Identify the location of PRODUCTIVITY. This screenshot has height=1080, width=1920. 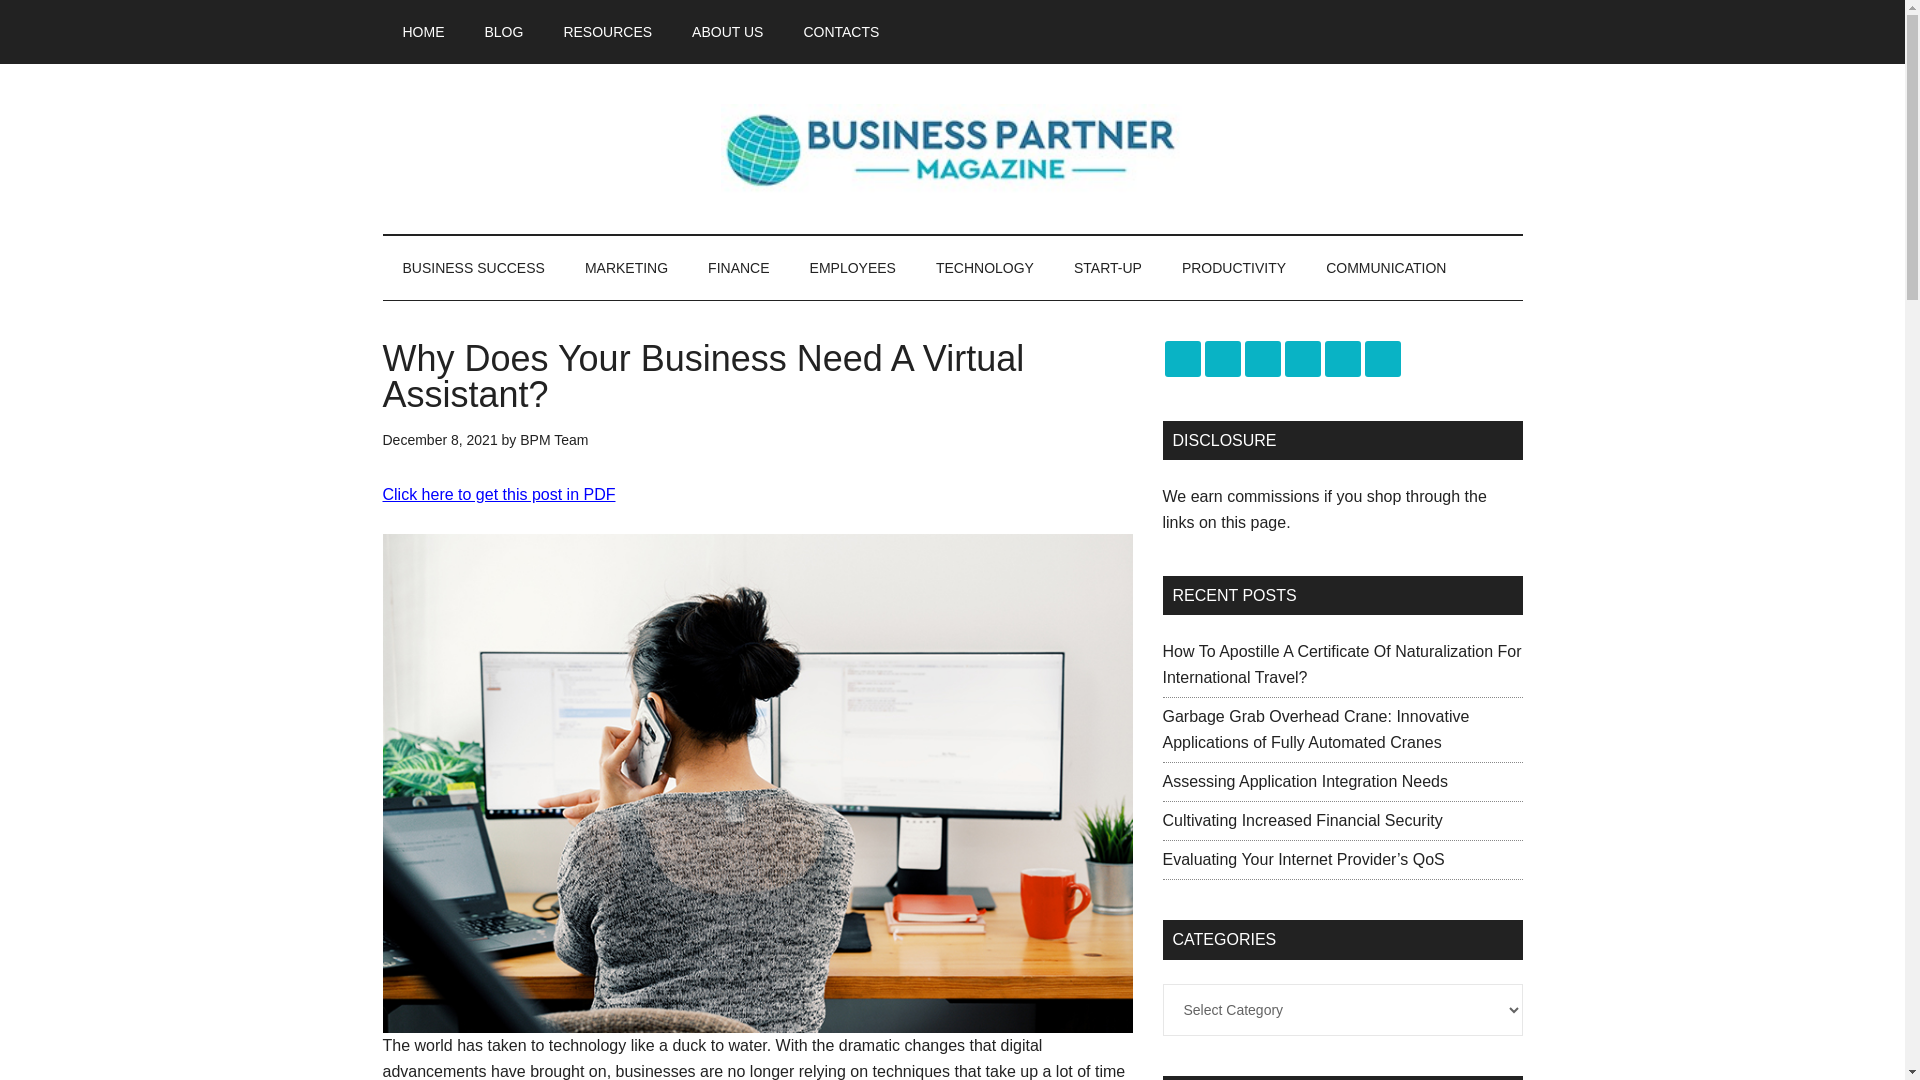
(1233, 268).